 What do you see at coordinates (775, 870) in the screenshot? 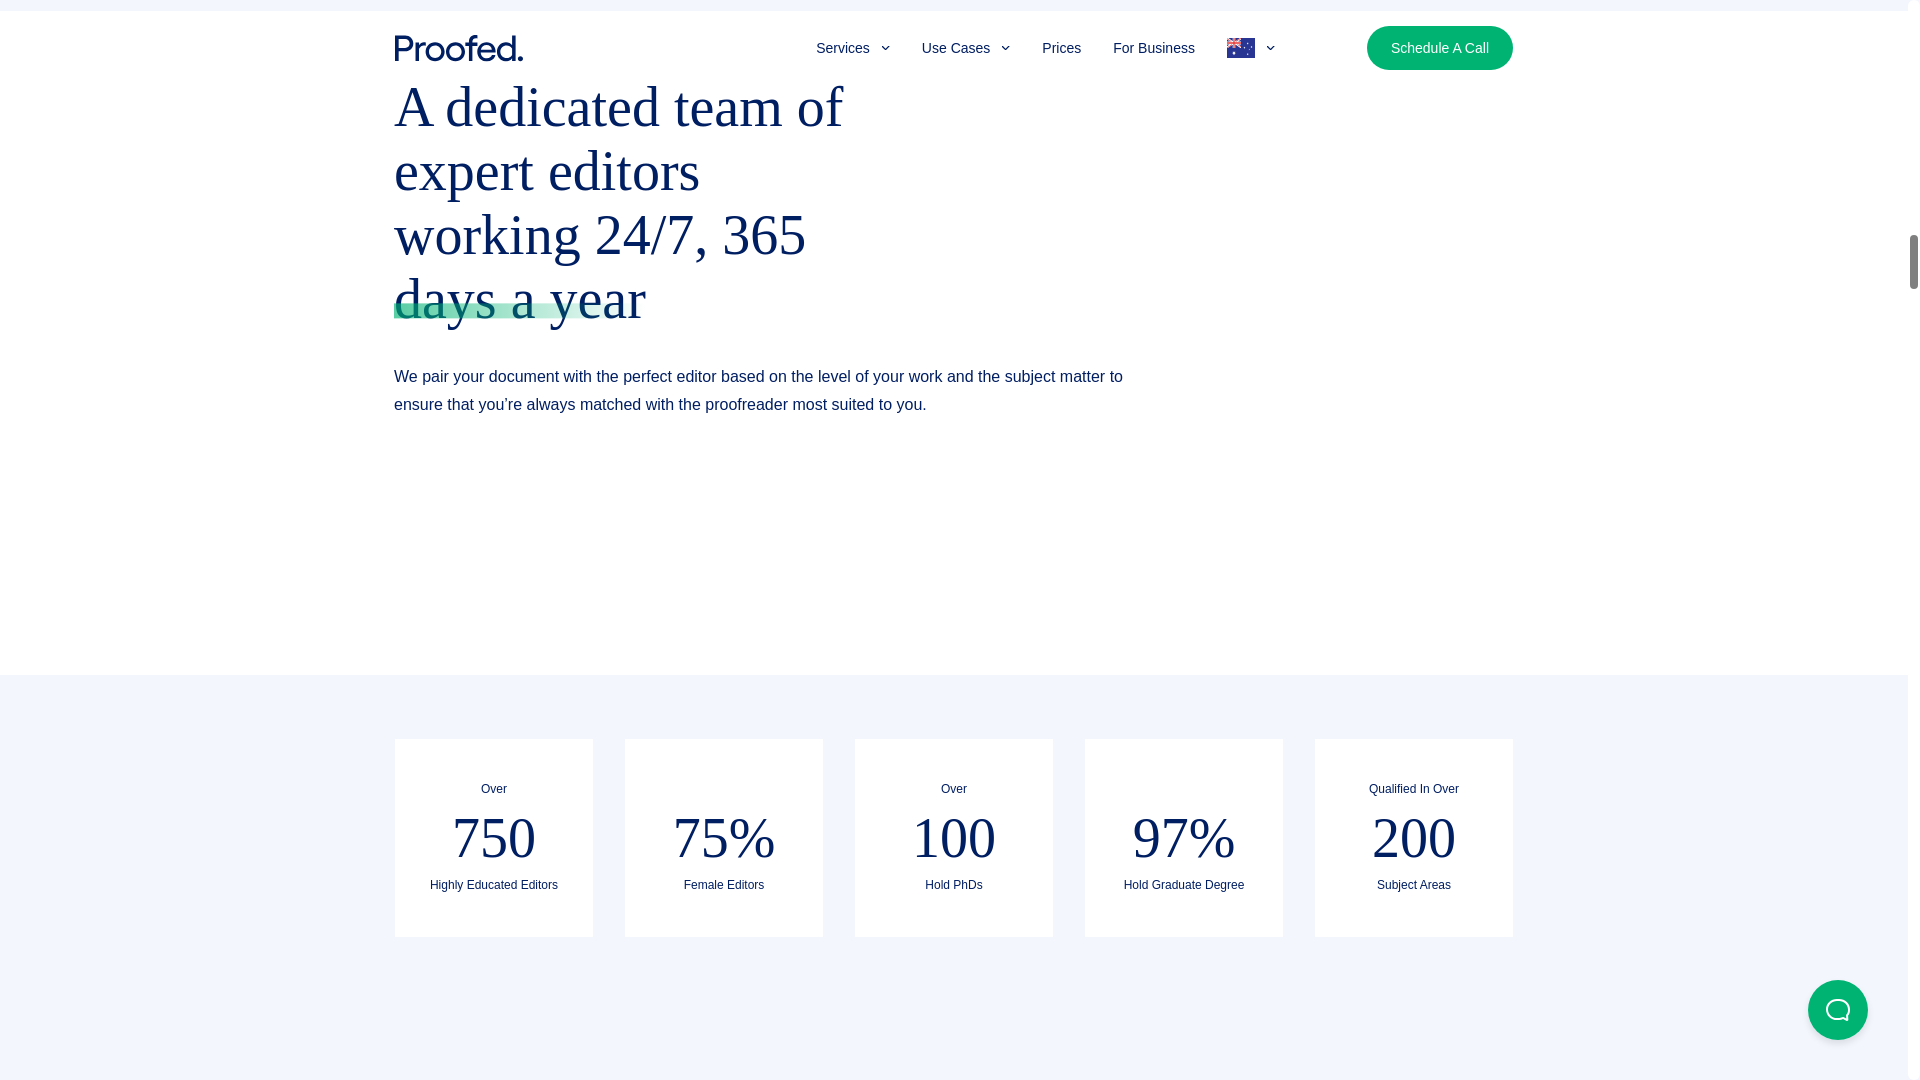
I see `Schedule A Call` at bounding box center [775, 870].